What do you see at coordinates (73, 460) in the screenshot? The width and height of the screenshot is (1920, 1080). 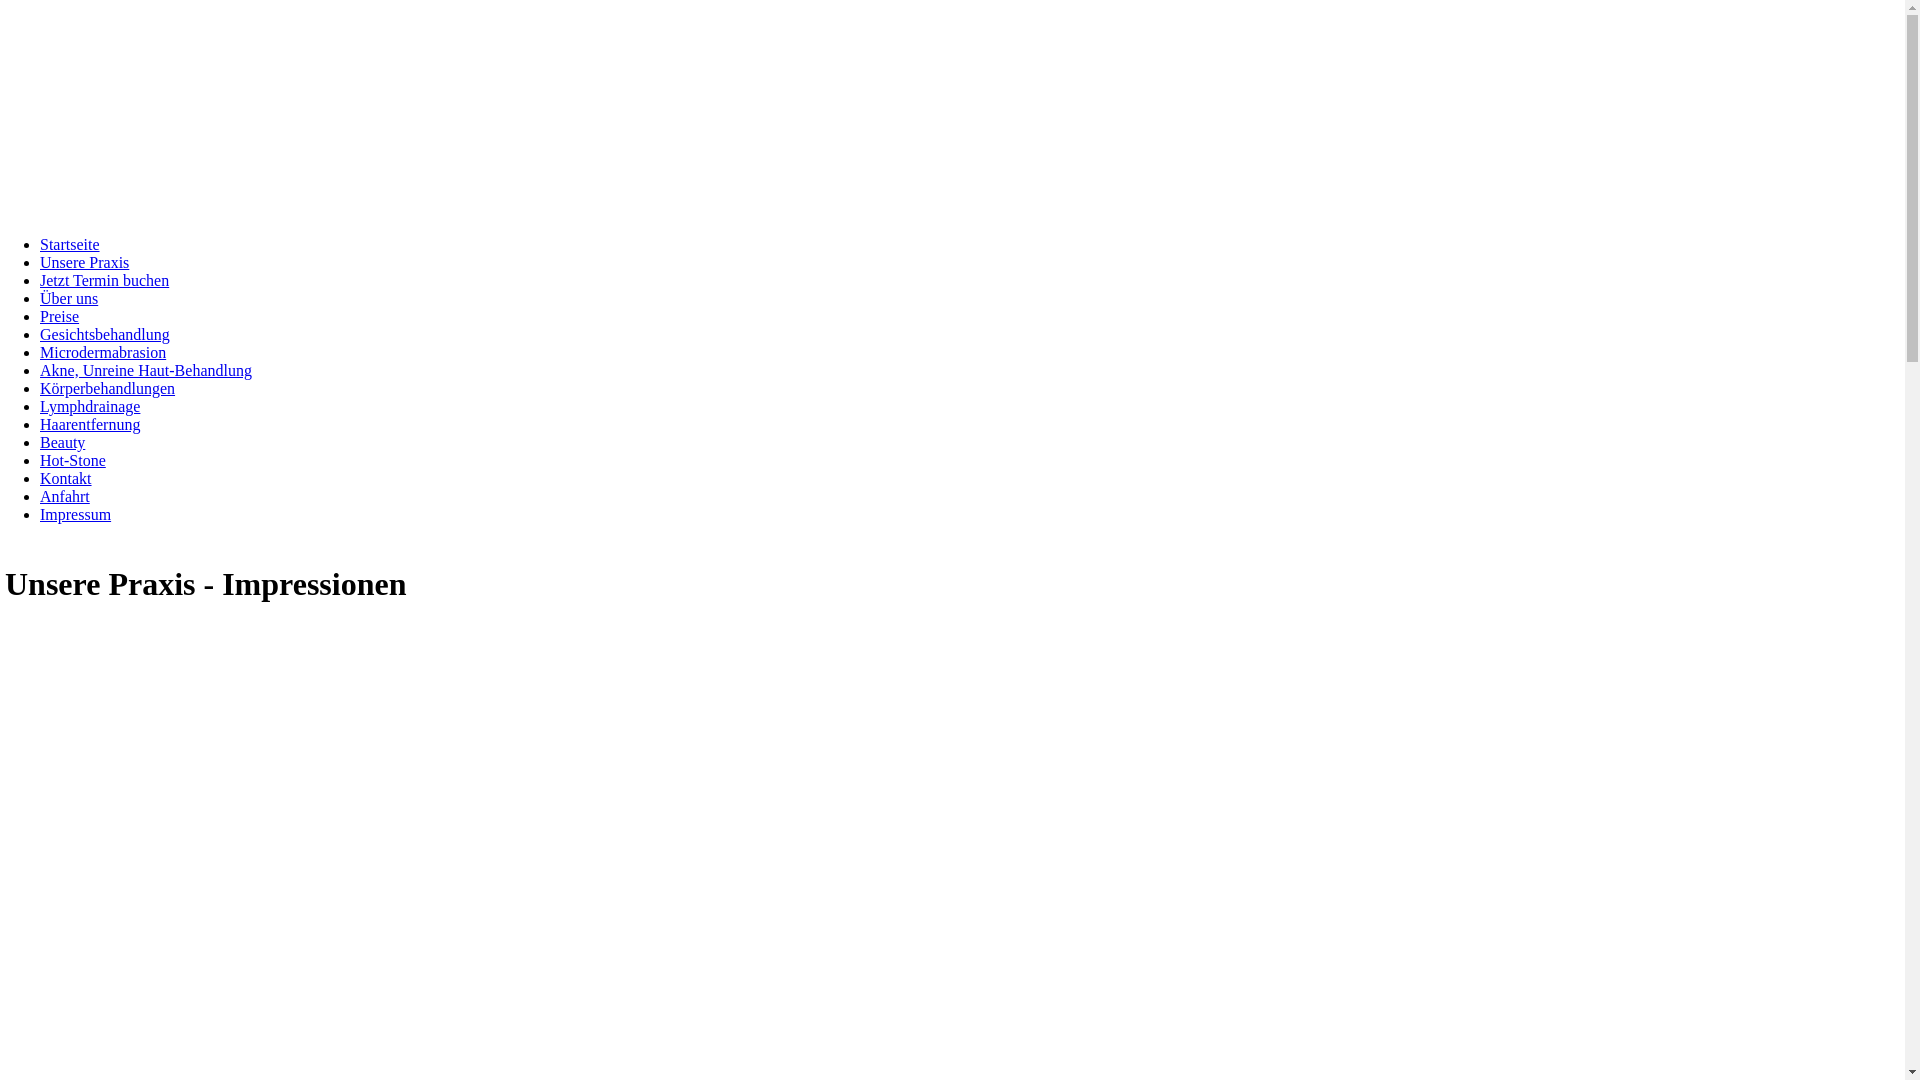 I see `Hot-Stone` at bounding box center [73, 460].